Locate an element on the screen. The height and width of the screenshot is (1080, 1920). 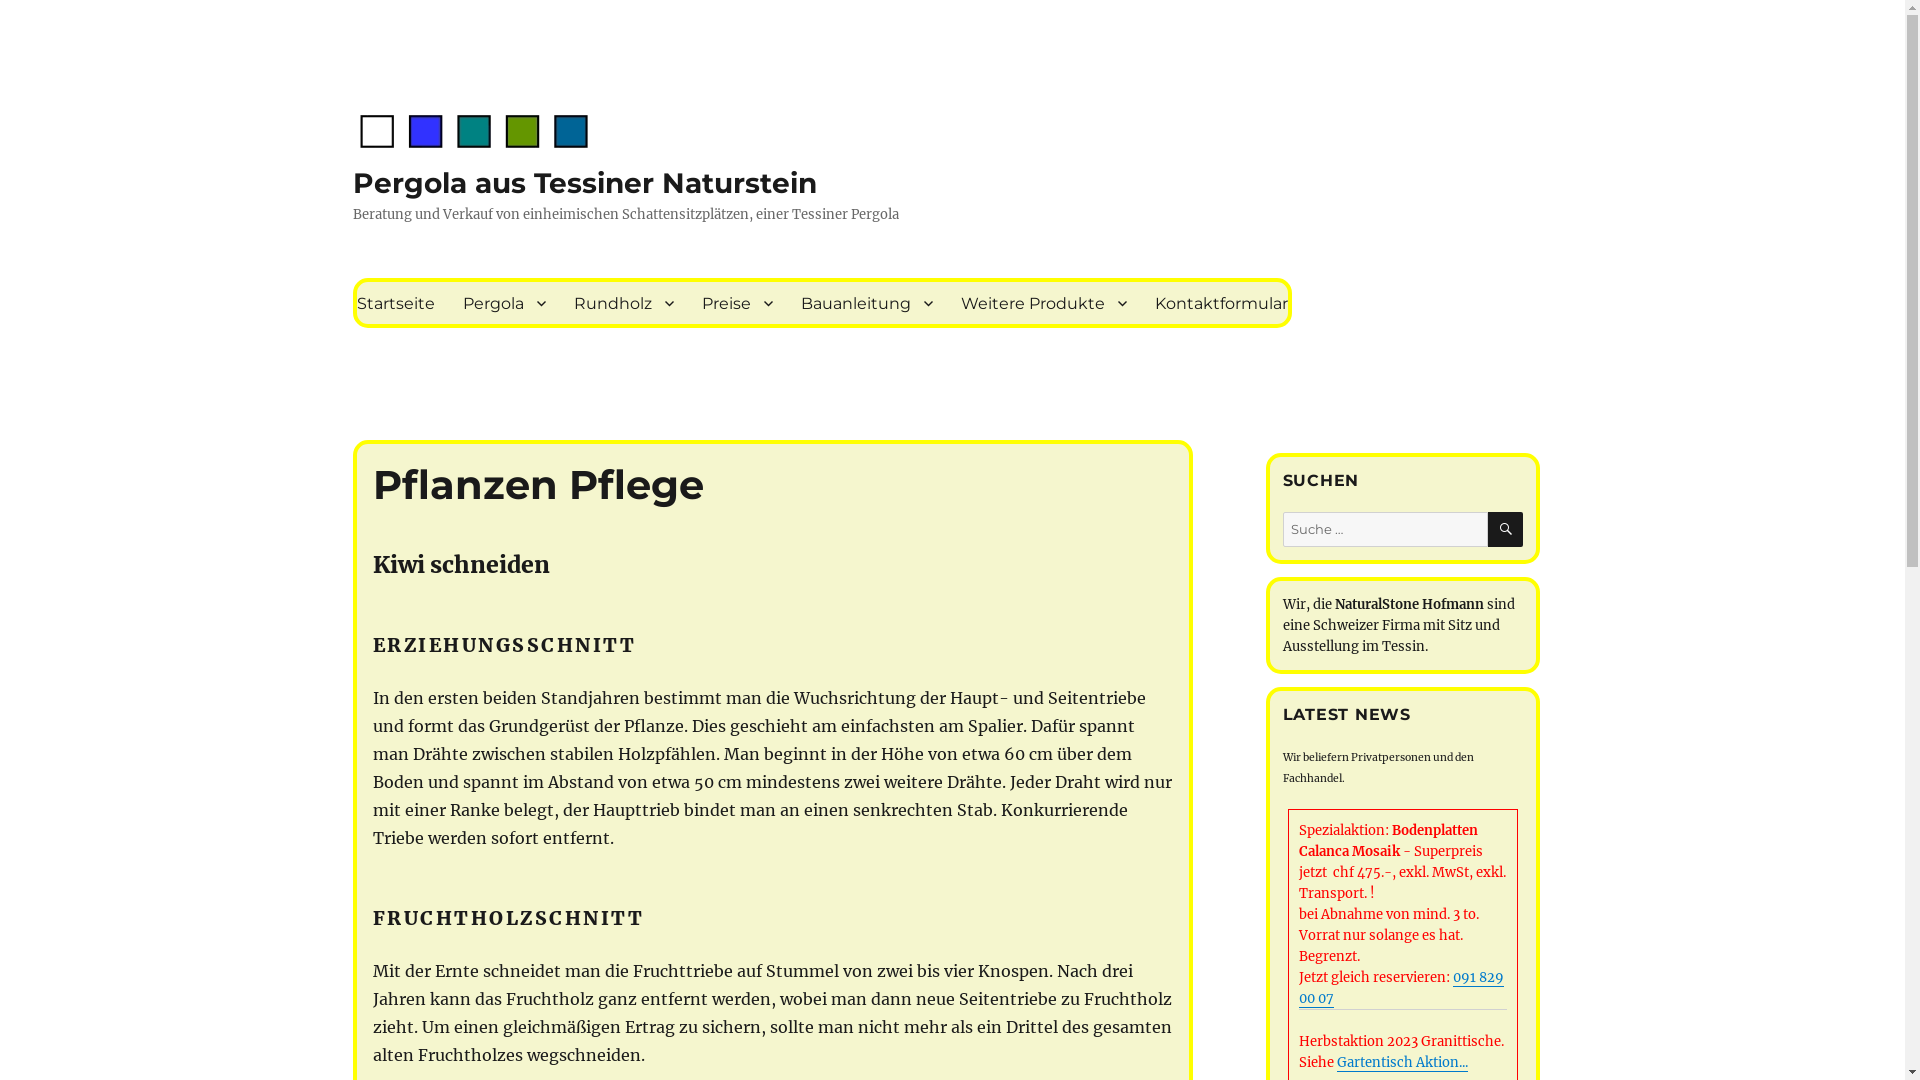
Pergola is located at coordinates (504, 303).